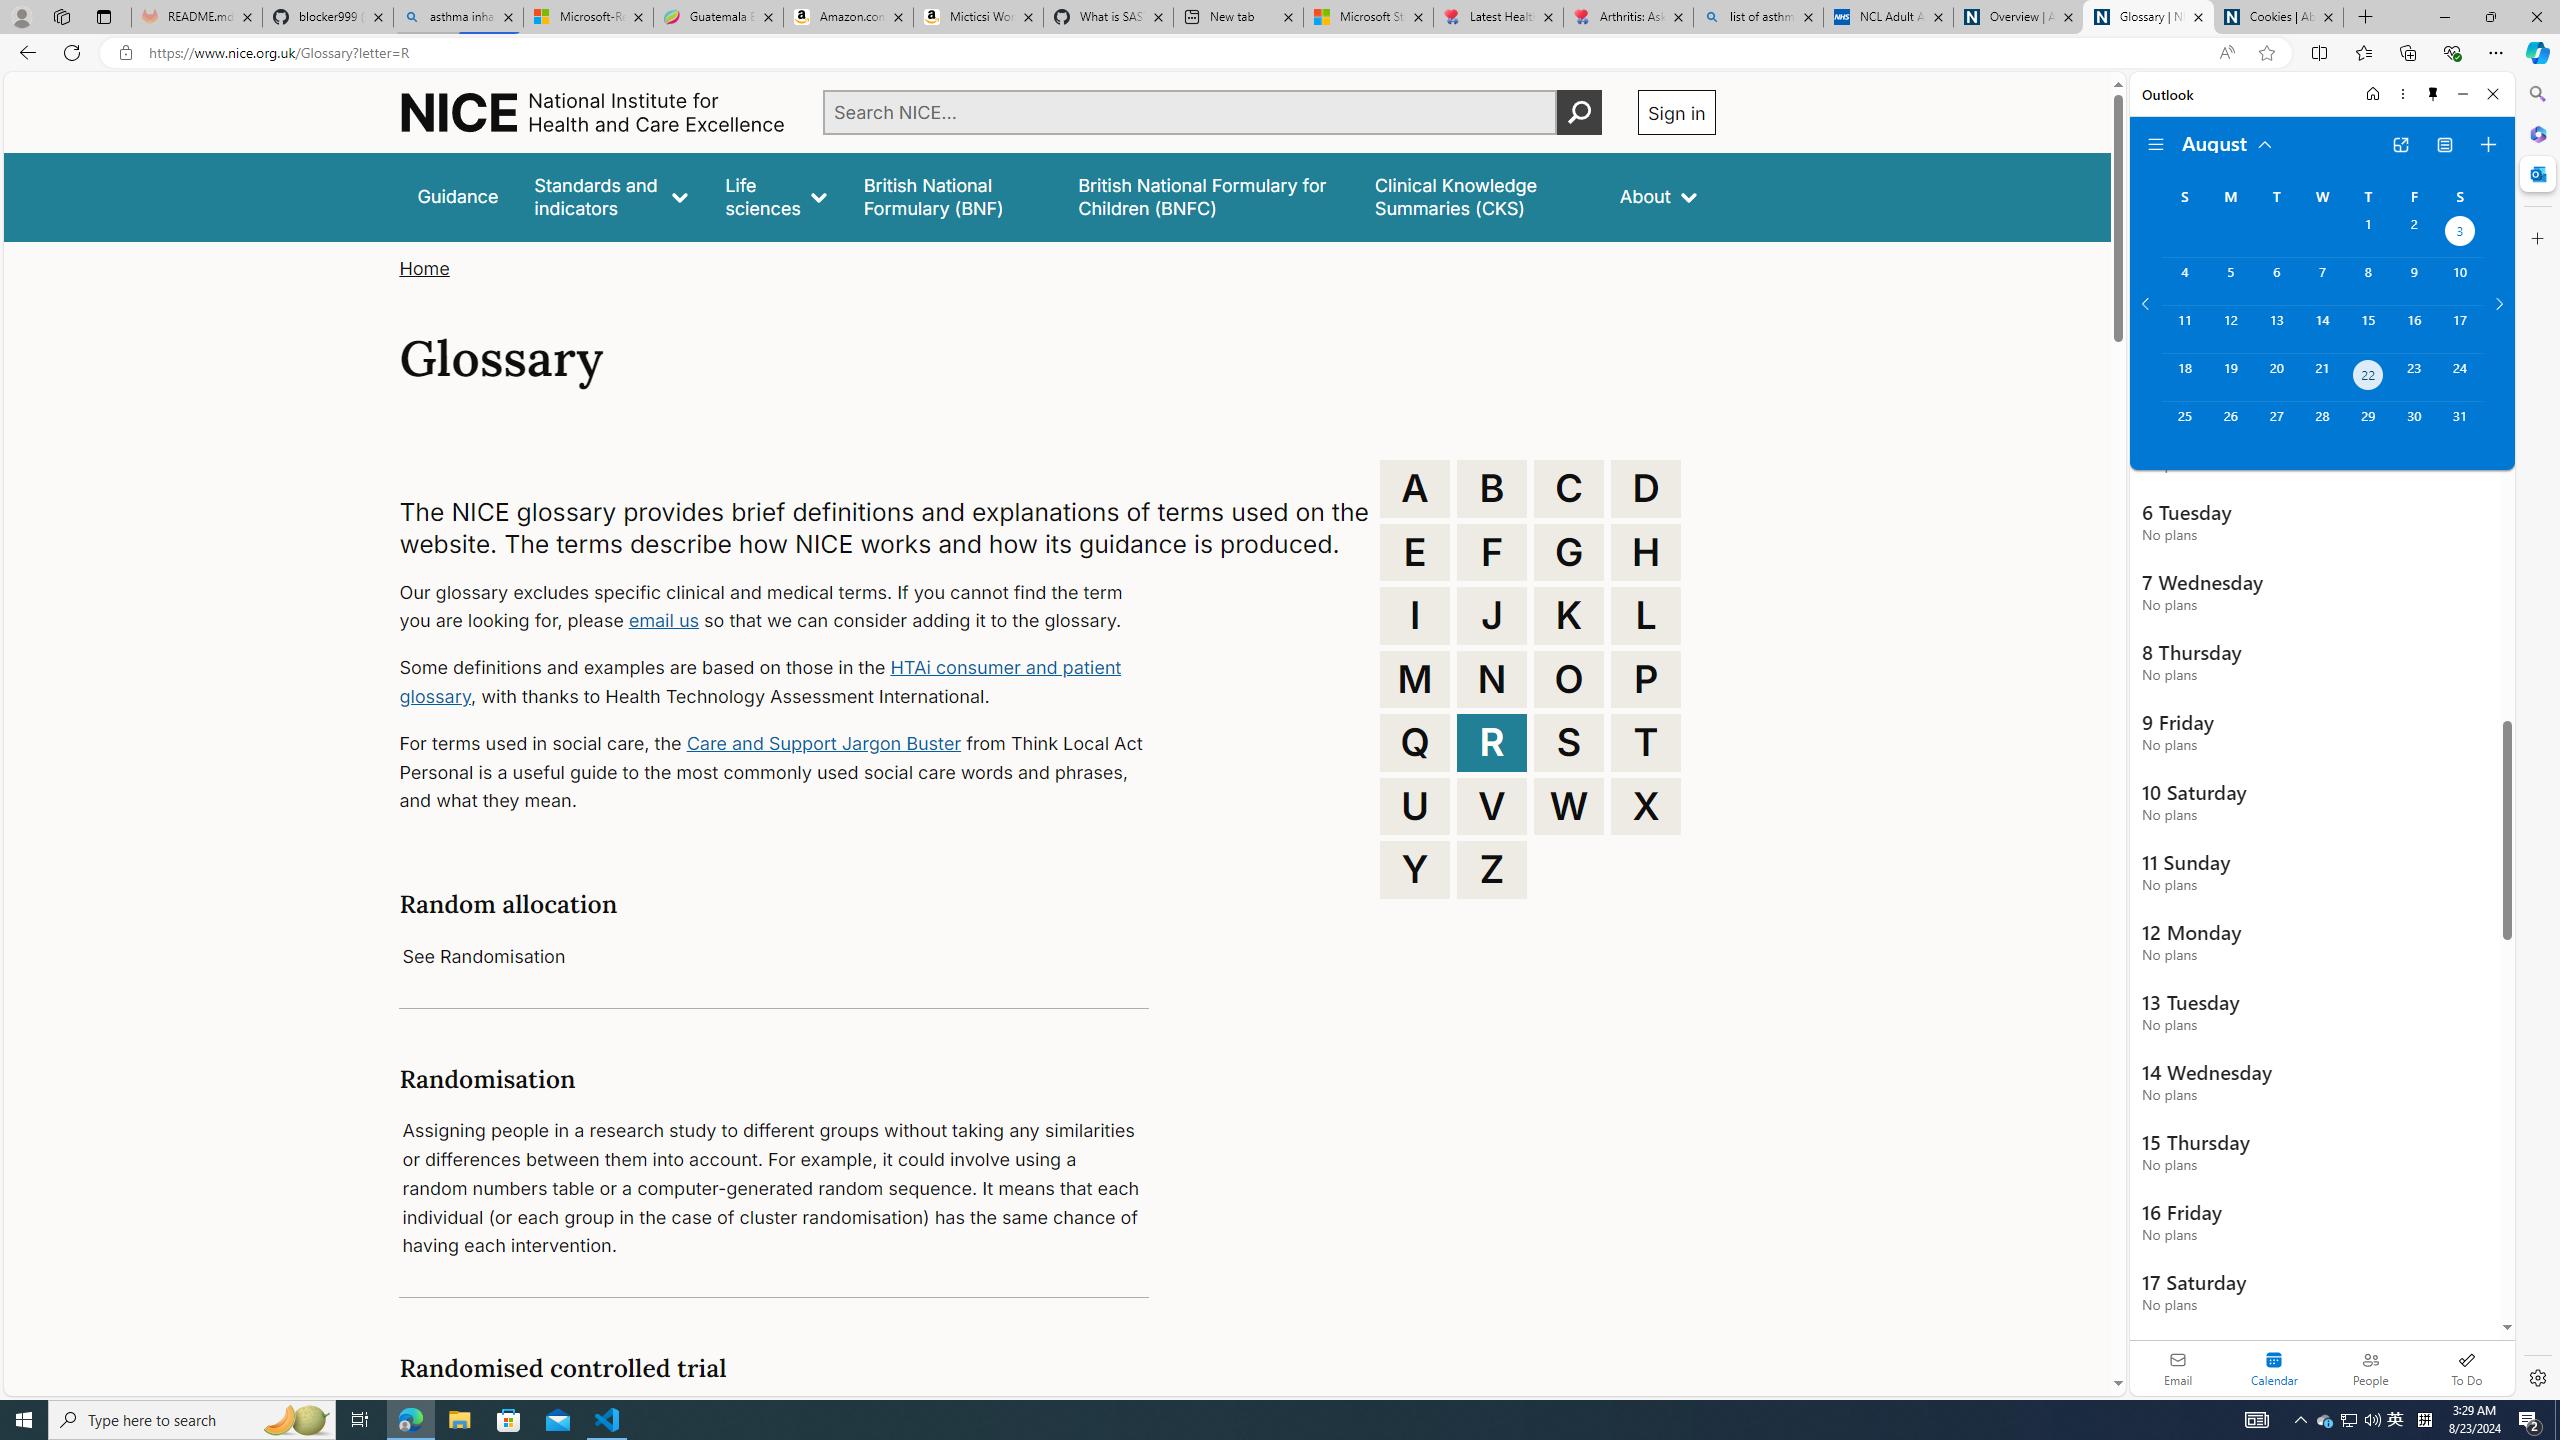 The width and height of the screenshot is (2560, 1440). What do you see at coordinates (2318, 52) in the screenshot?
I see `Split screen` at bounding box center [2318, 52].